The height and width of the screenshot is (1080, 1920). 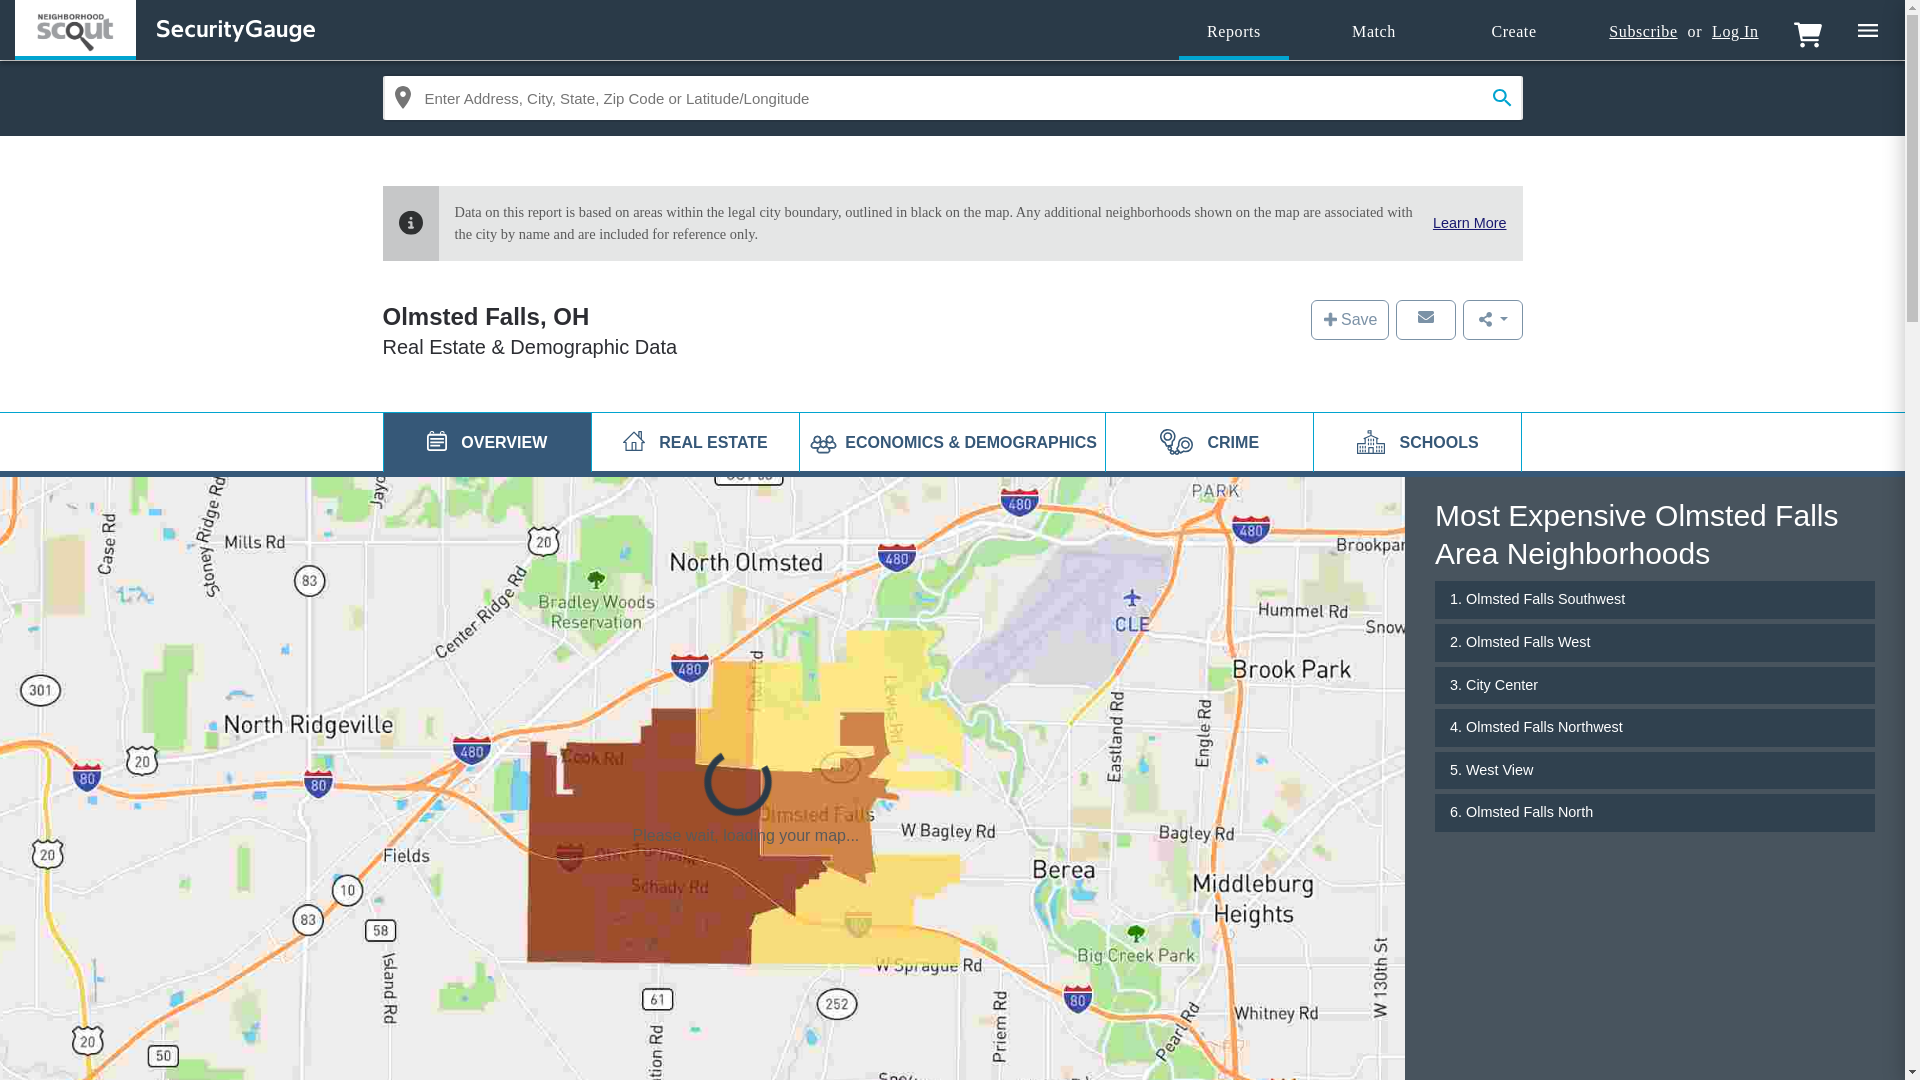 I want to click on Match, so click(x=1374, y=32).